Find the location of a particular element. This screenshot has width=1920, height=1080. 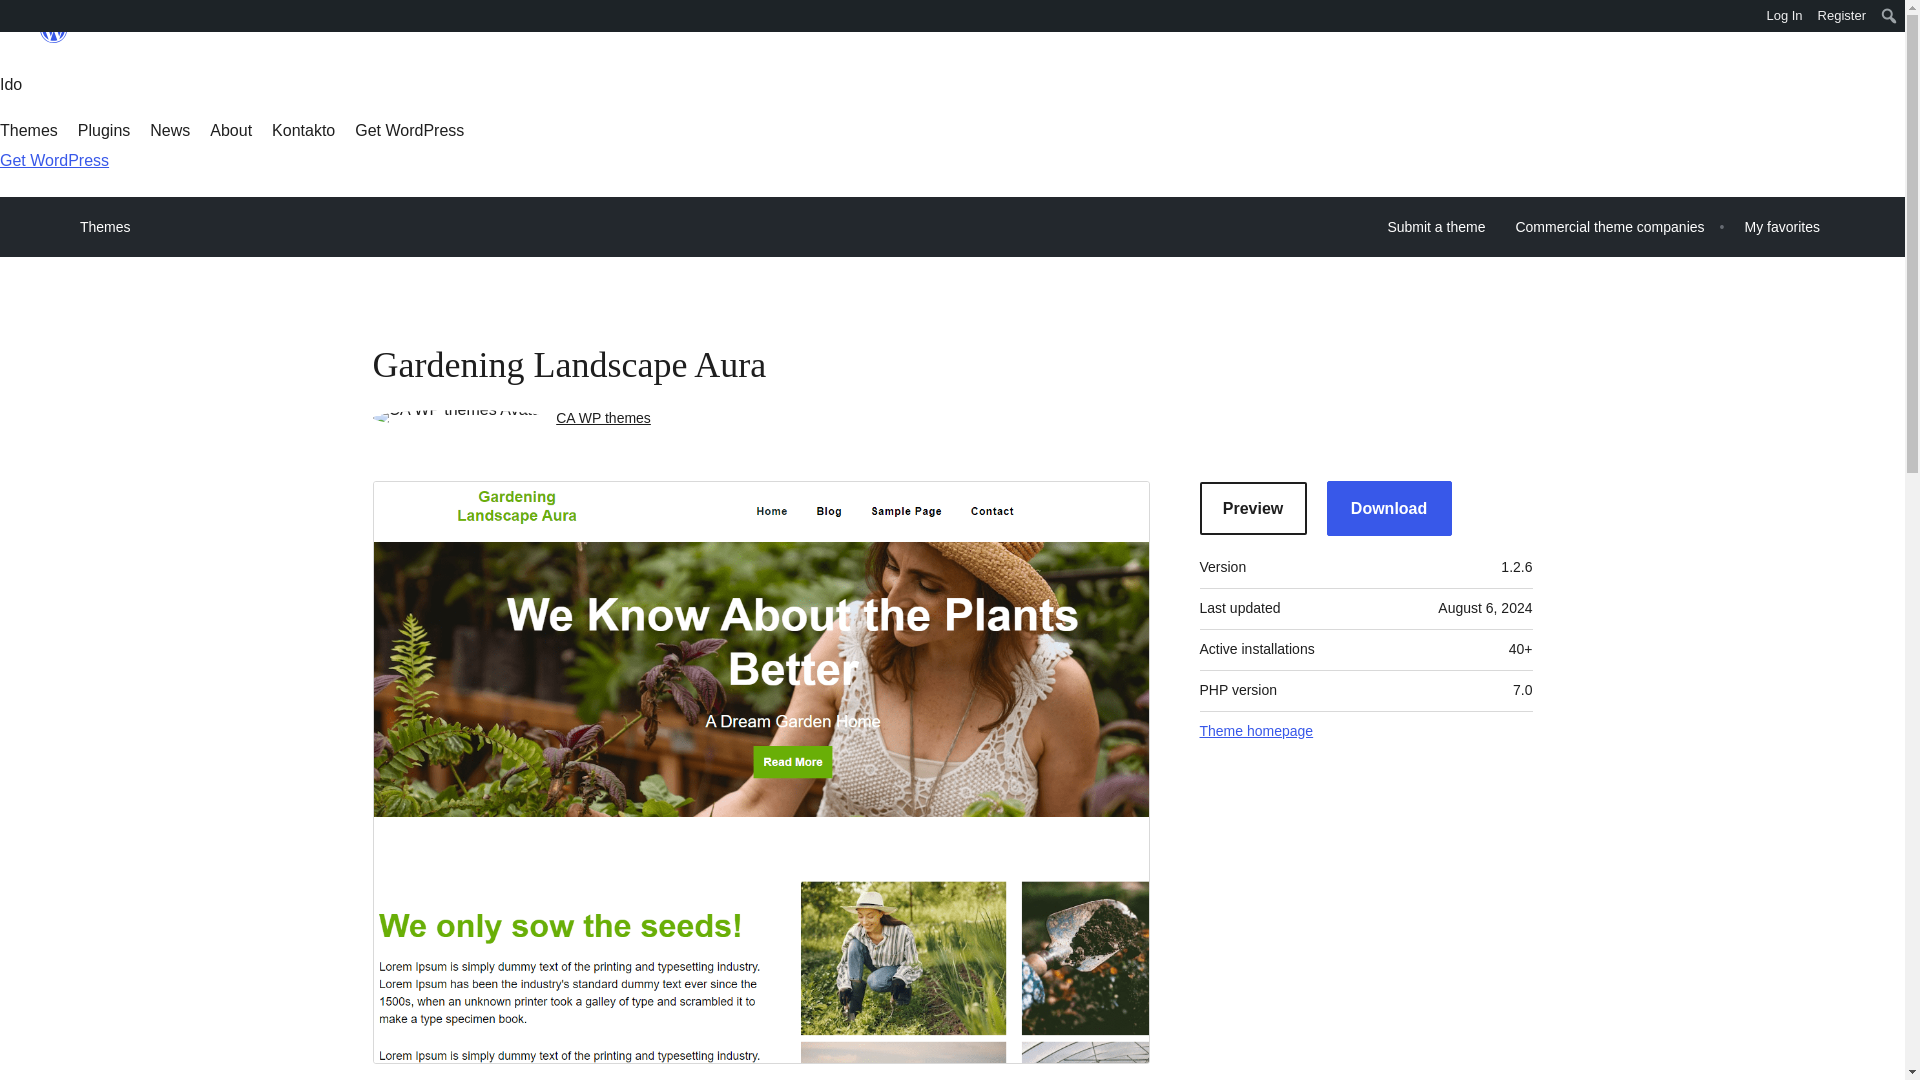

Theme homepage is located at coordinates (1256, 732).